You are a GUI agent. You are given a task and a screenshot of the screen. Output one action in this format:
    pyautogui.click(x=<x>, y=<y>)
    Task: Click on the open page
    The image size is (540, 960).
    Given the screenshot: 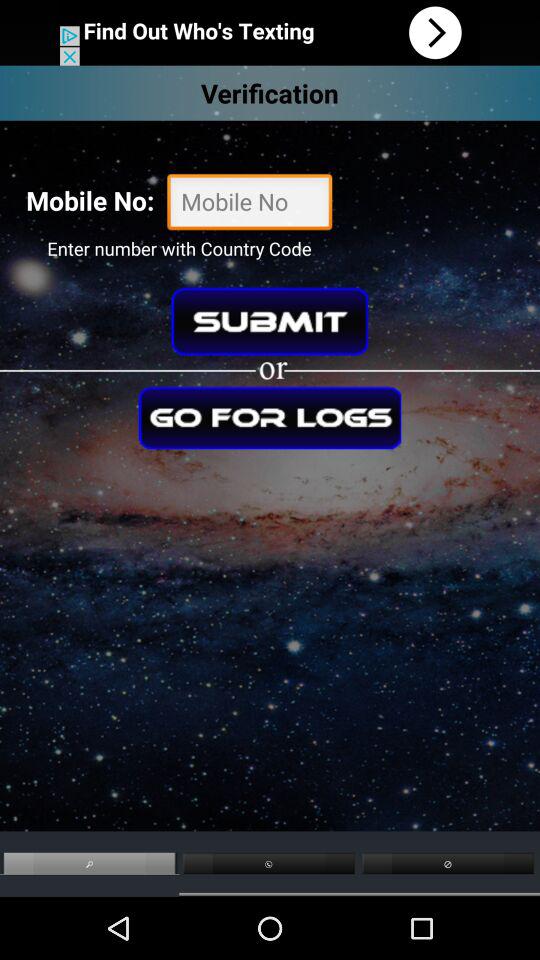 What is the action you would take?
    pyautogui.click(x=270, y=32)
    